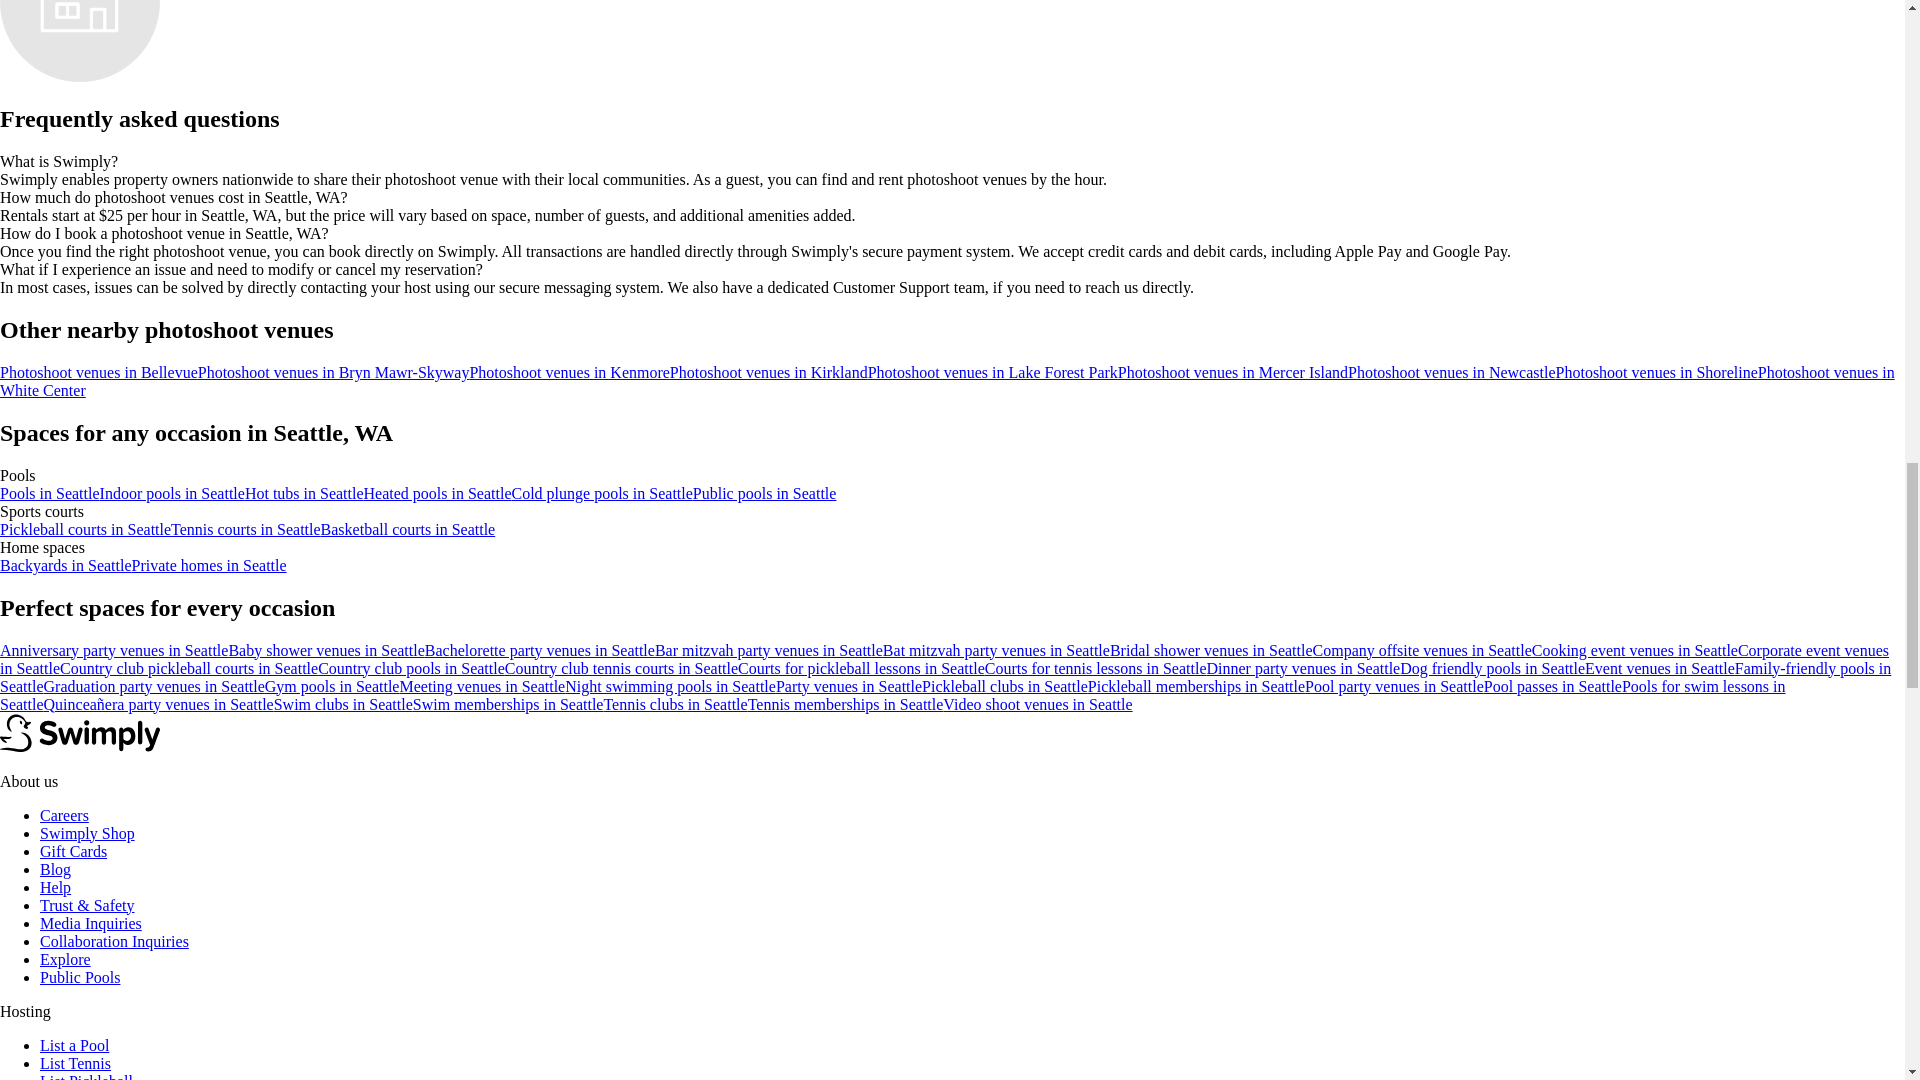 The height and width of the screenshot is (1080, 1920). I want to click on Media Inquiries, so click(91, 923).